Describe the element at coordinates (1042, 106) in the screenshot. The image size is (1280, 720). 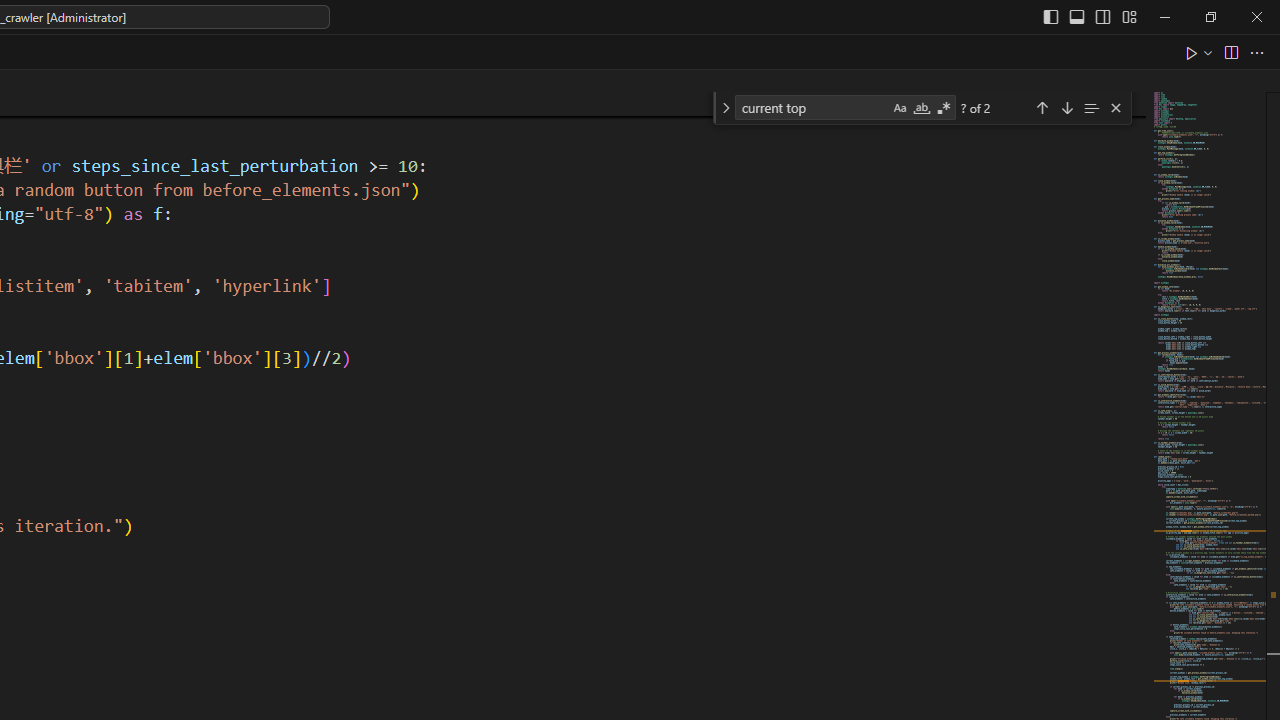
I see `Previous Match (Shift+Enter)` at that location.